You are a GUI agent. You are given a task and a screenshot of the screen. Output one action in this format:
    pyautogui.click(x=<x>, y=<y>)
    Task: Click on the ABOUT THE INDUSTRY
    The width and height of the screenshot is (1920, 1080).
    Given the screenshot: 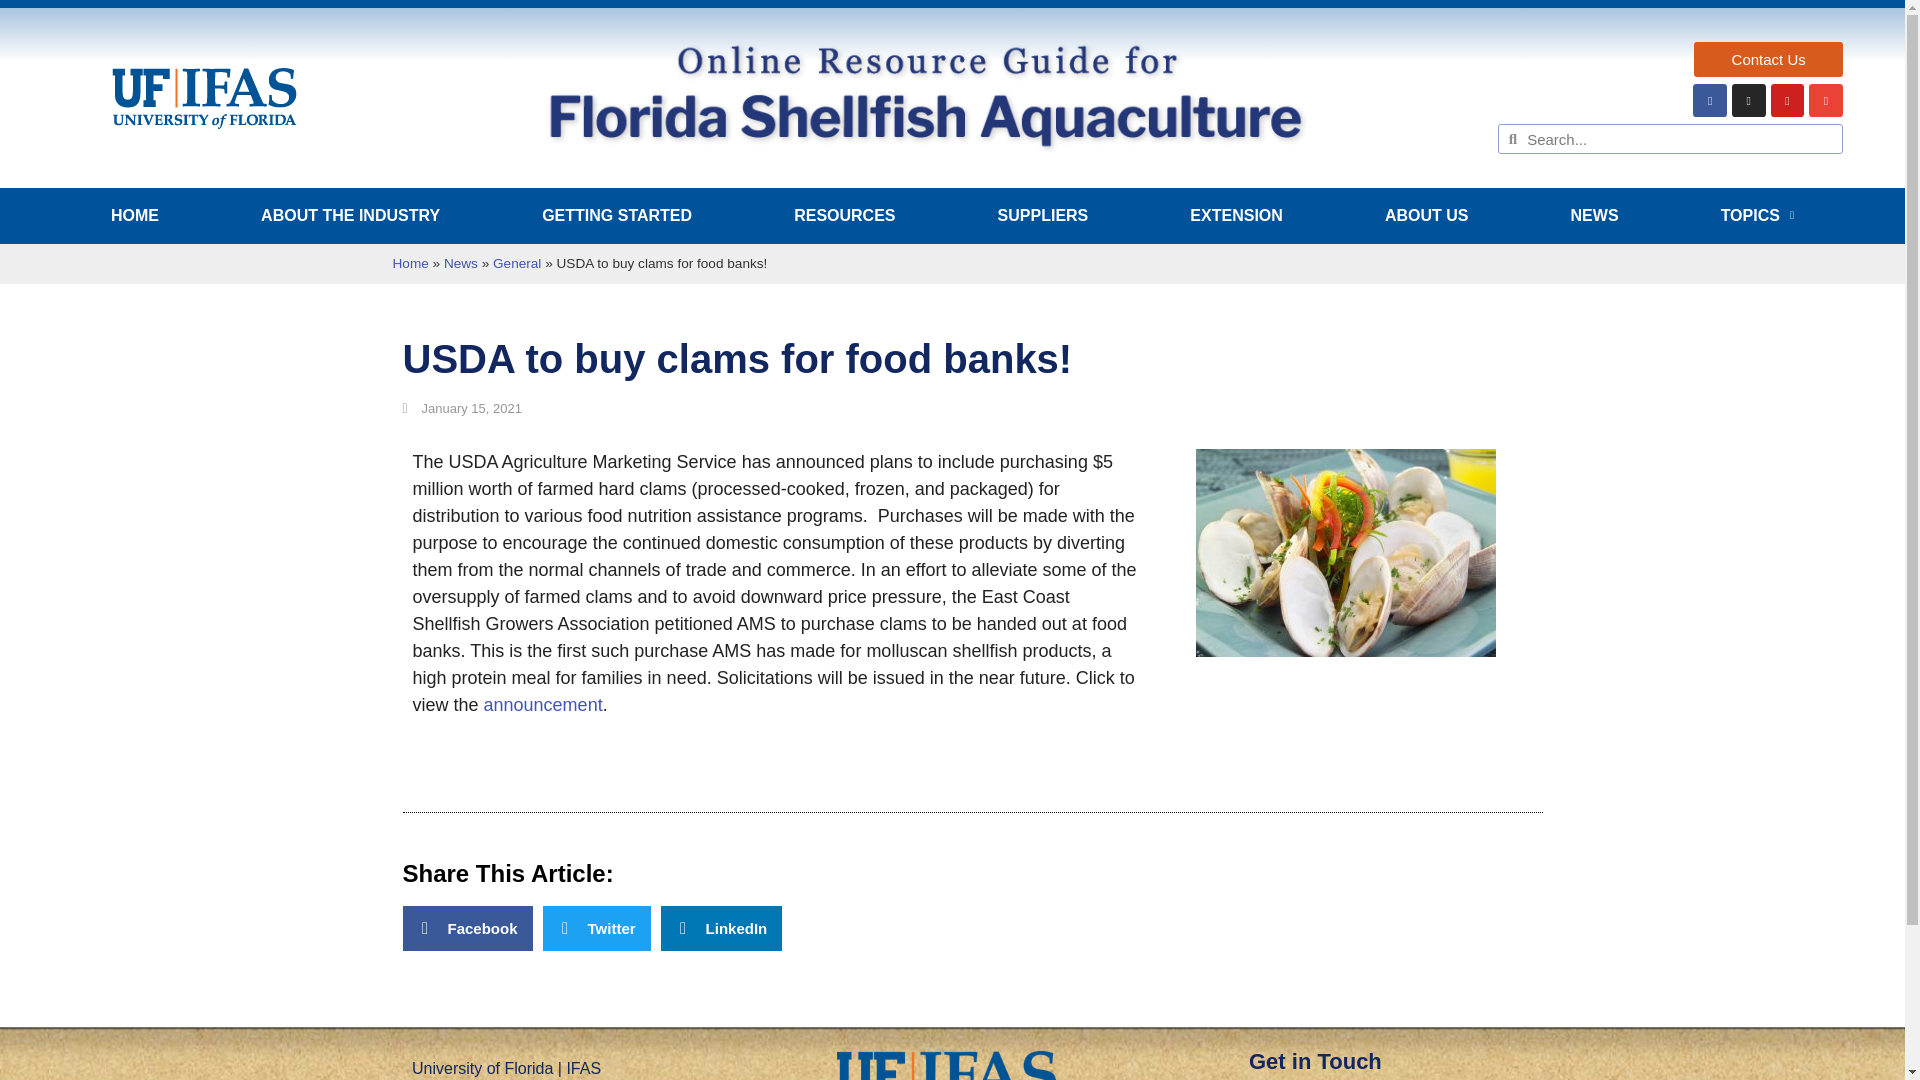 What is the action you would take?
    pyautogui.click(x=350, y=216)
    